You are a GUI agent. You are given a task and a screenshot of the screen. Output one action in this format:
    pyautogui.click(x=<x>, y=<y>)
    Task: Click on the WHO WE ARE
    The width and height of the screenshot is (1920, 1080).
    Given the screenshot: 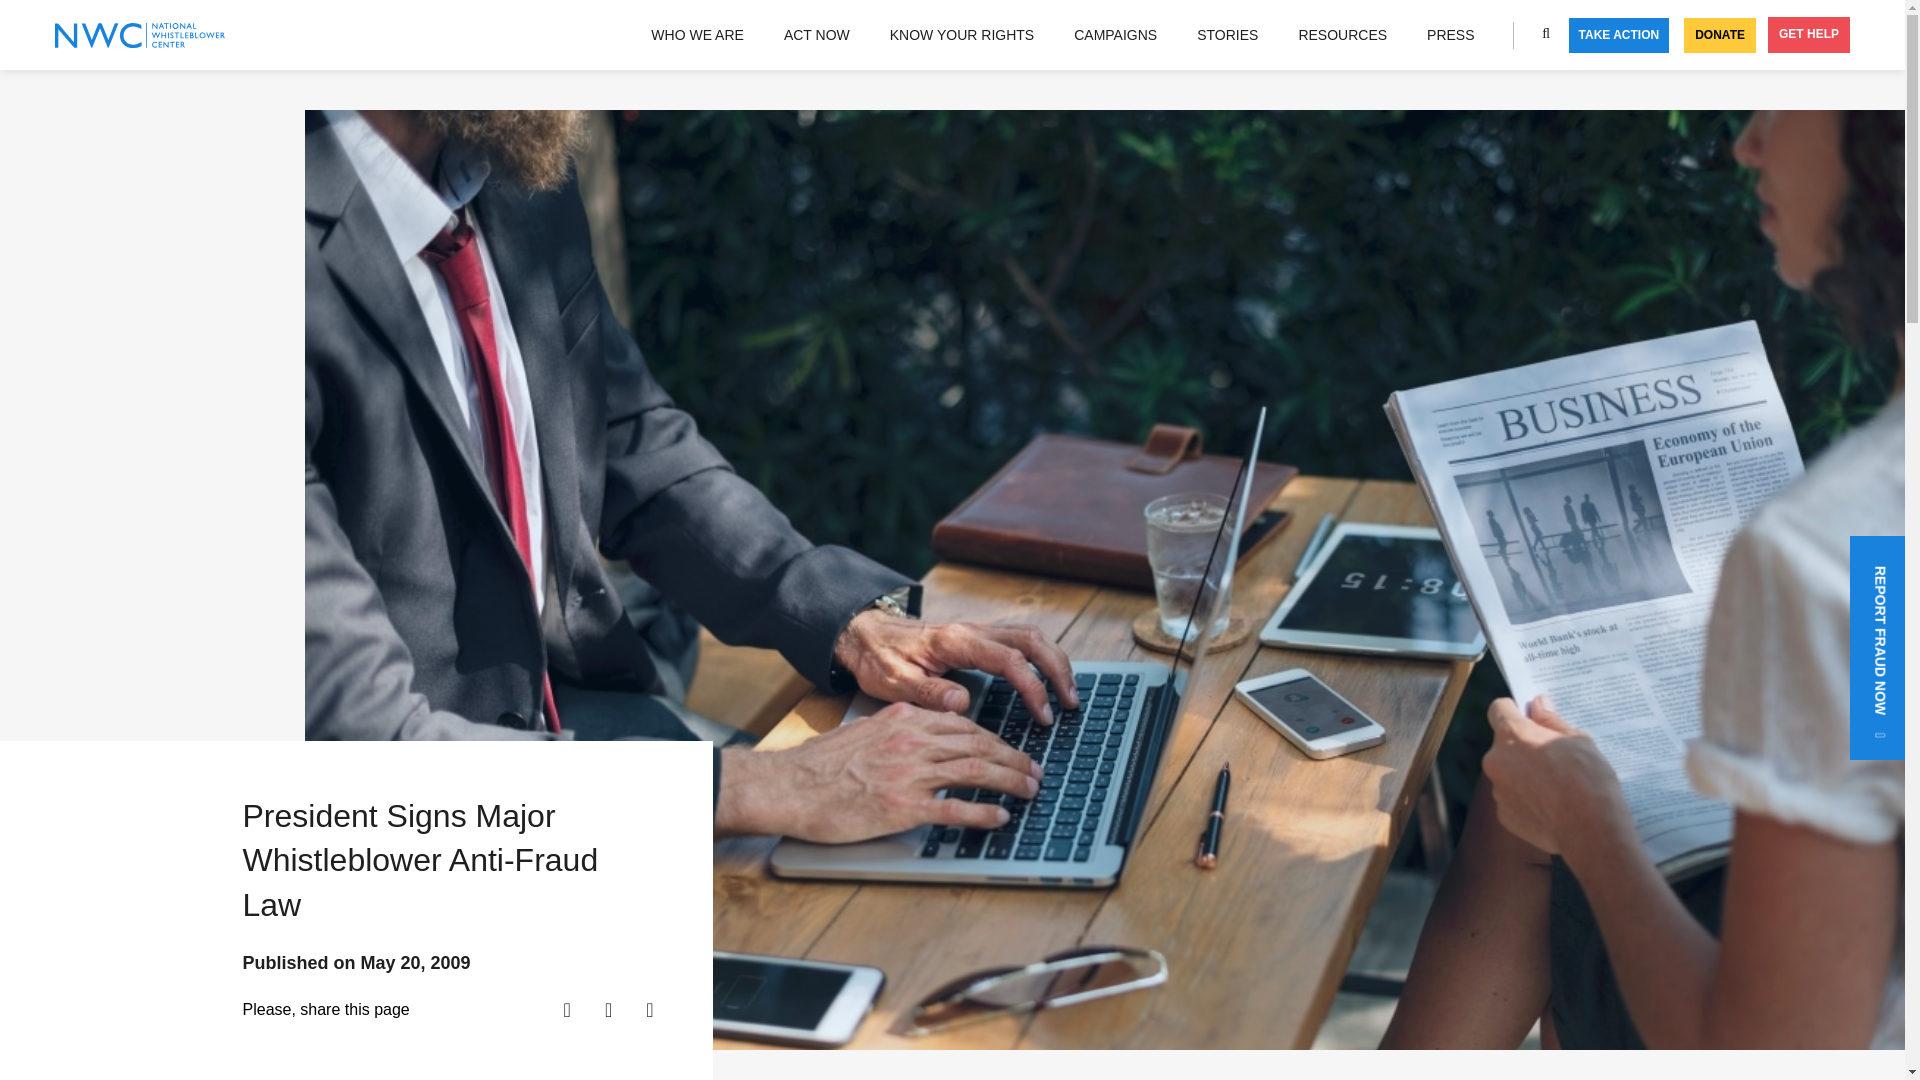 What is the action you would take?
    pyautogui.click(x=698, y=34)
    